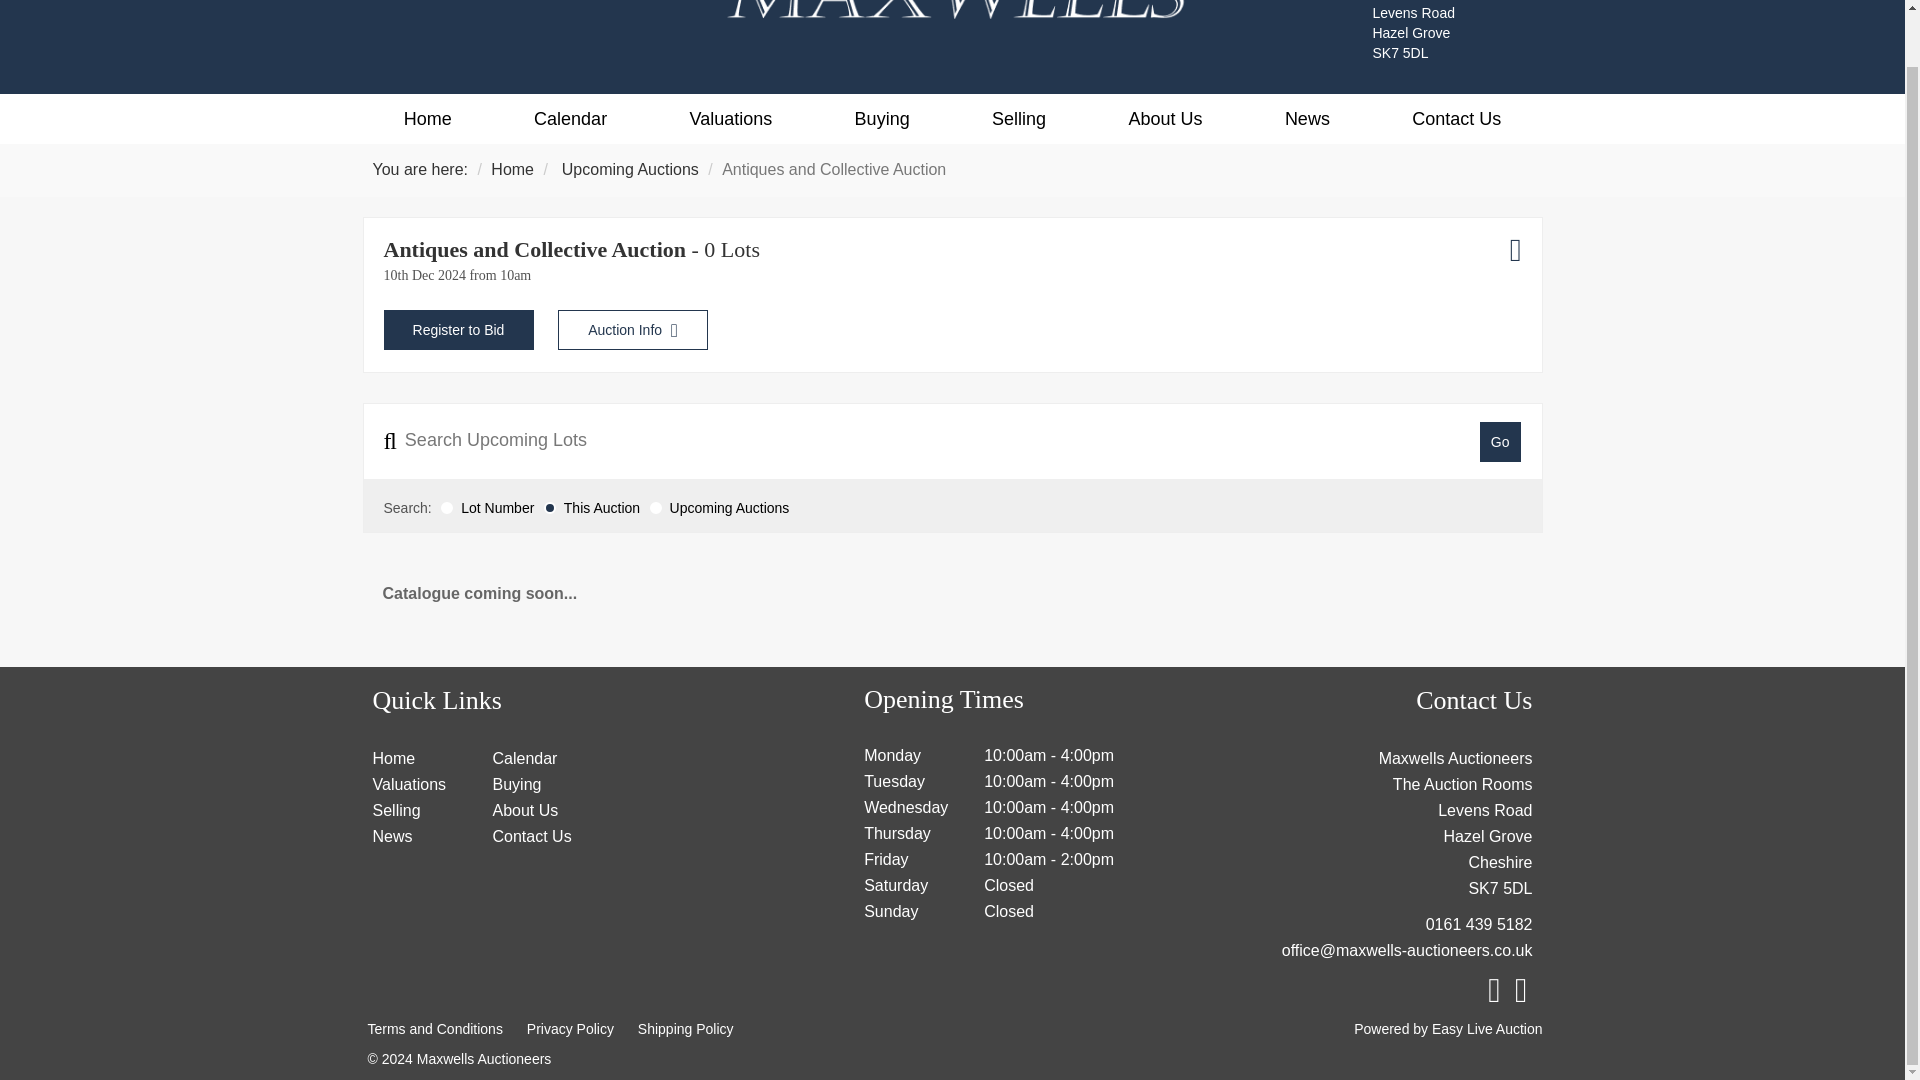  I want to click on Home, so click(393, 758).